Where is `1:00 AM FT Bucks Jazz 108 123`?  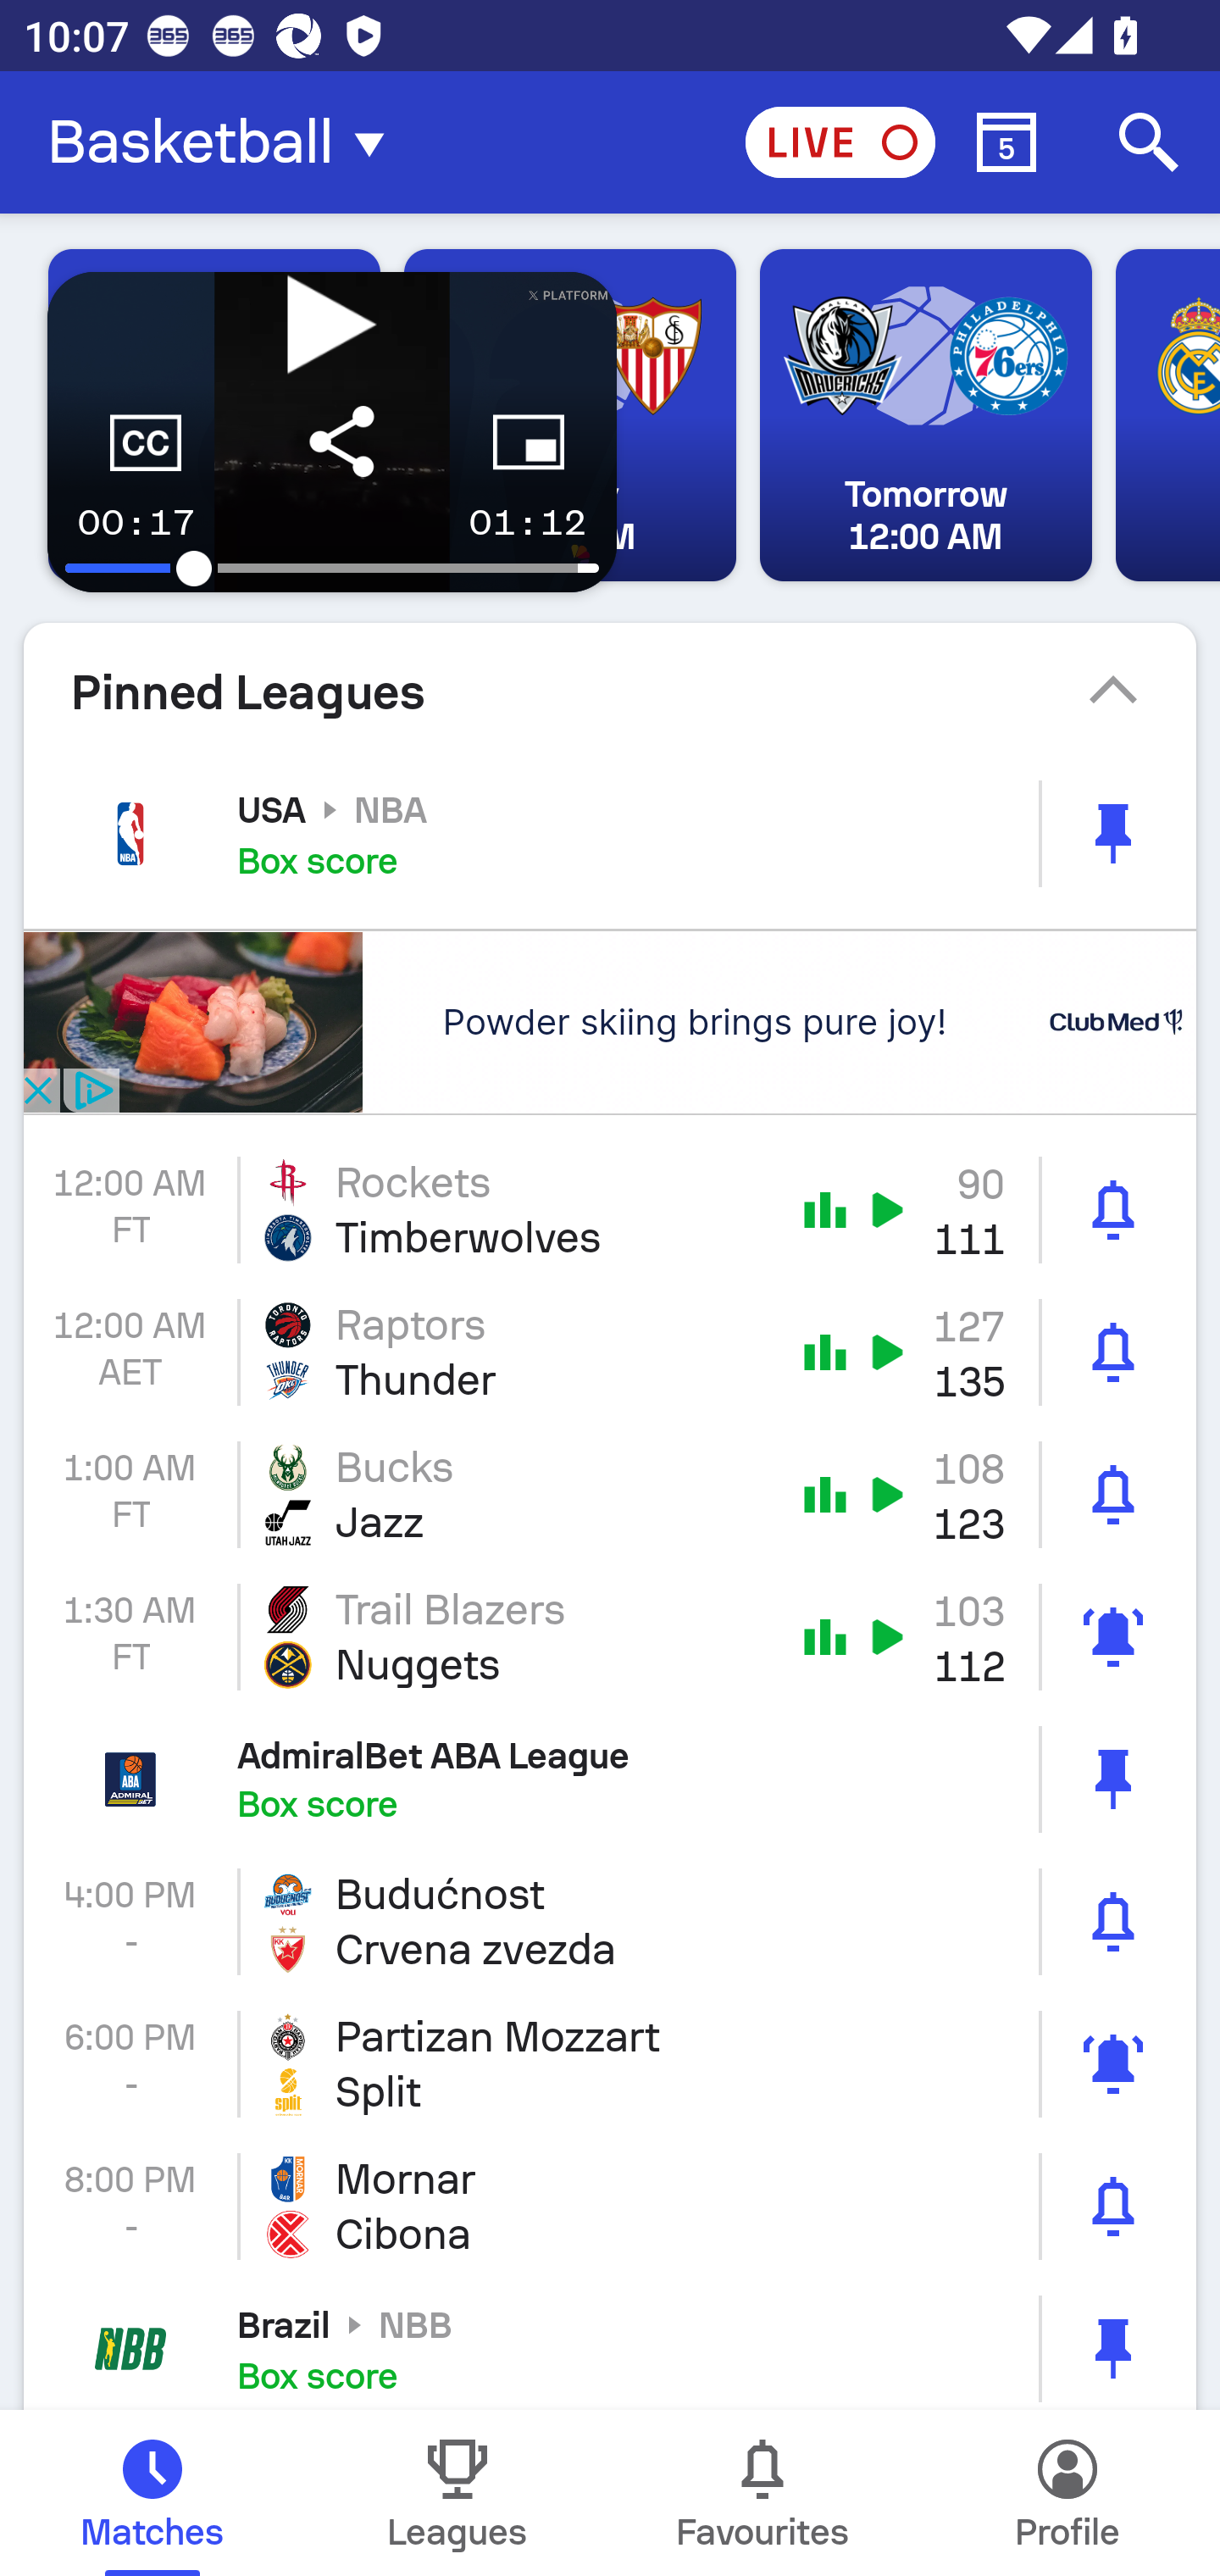 1:00 AM FT Bucks Jazz 108 123 is located at coordinates (610, 1495).